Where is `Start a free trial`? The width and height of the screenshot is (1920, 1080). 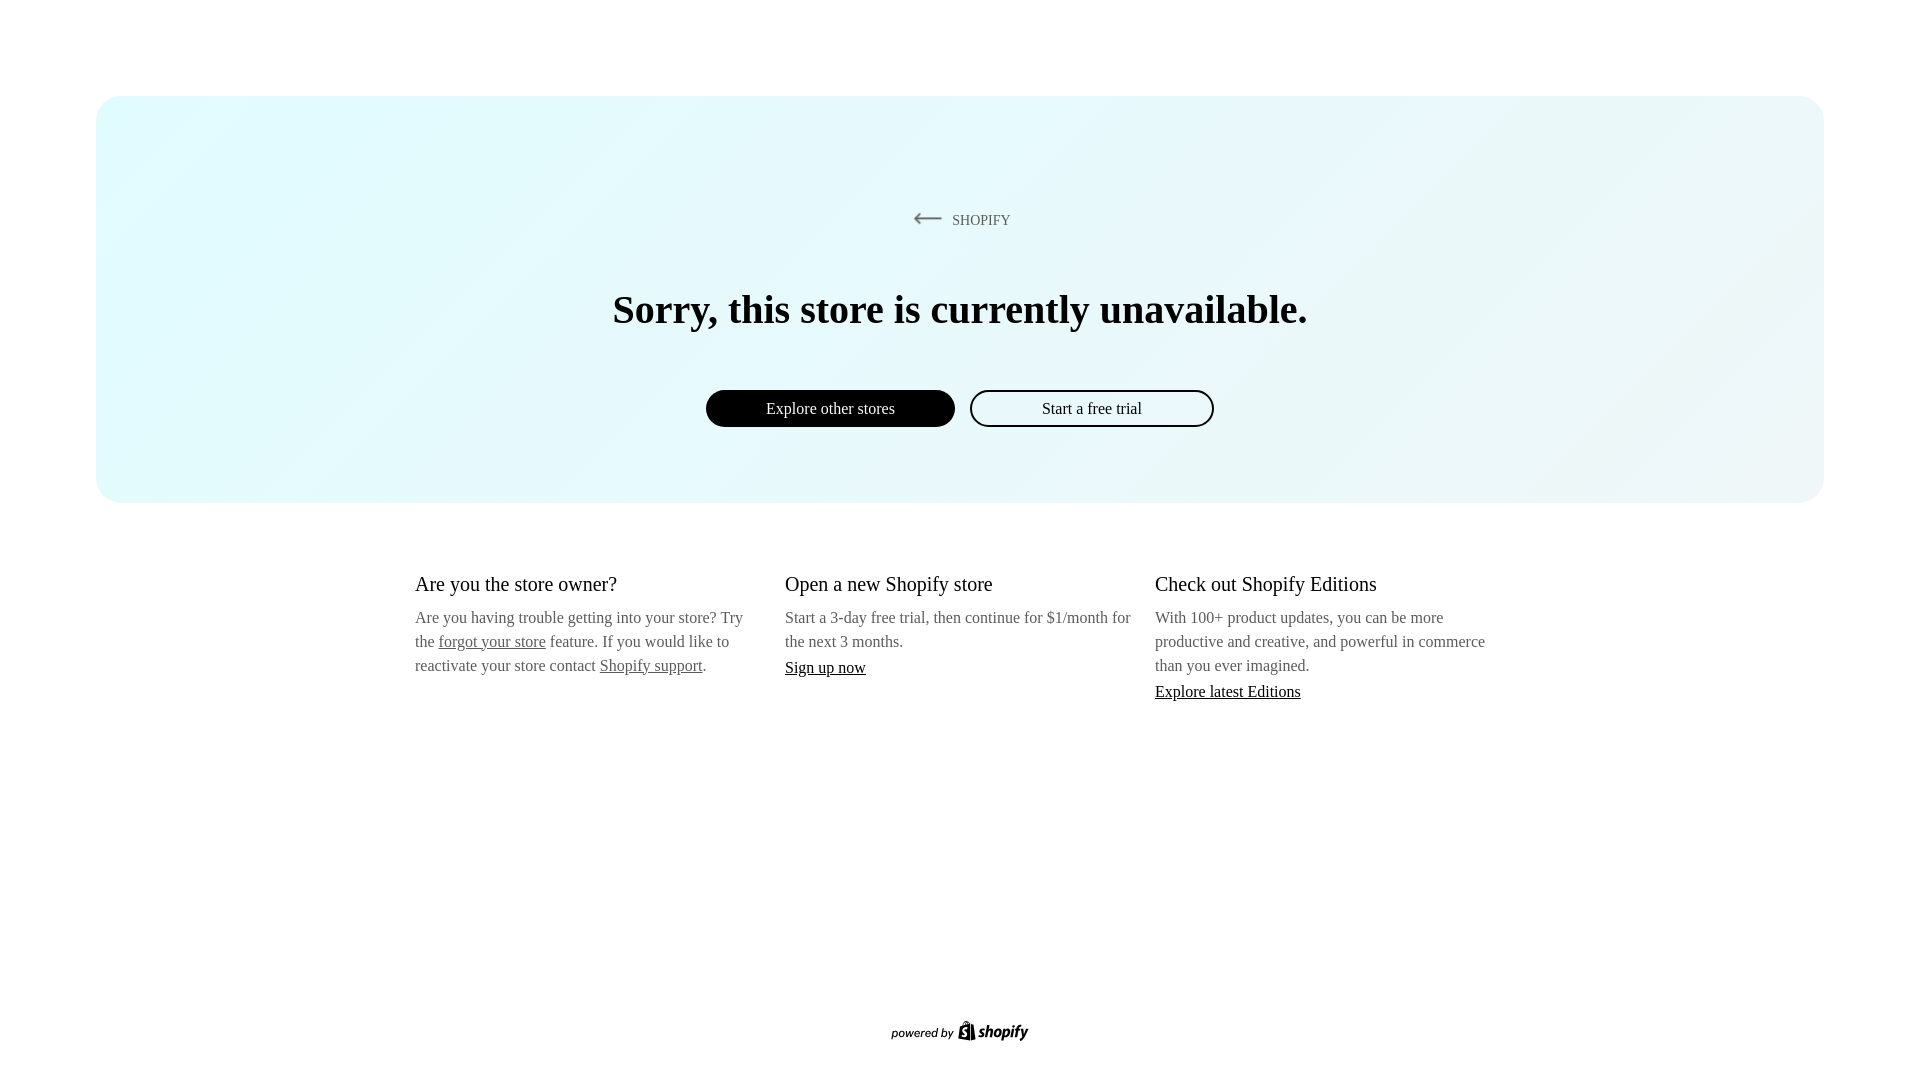 Start a free trial is located at coordinates (1091, 408).